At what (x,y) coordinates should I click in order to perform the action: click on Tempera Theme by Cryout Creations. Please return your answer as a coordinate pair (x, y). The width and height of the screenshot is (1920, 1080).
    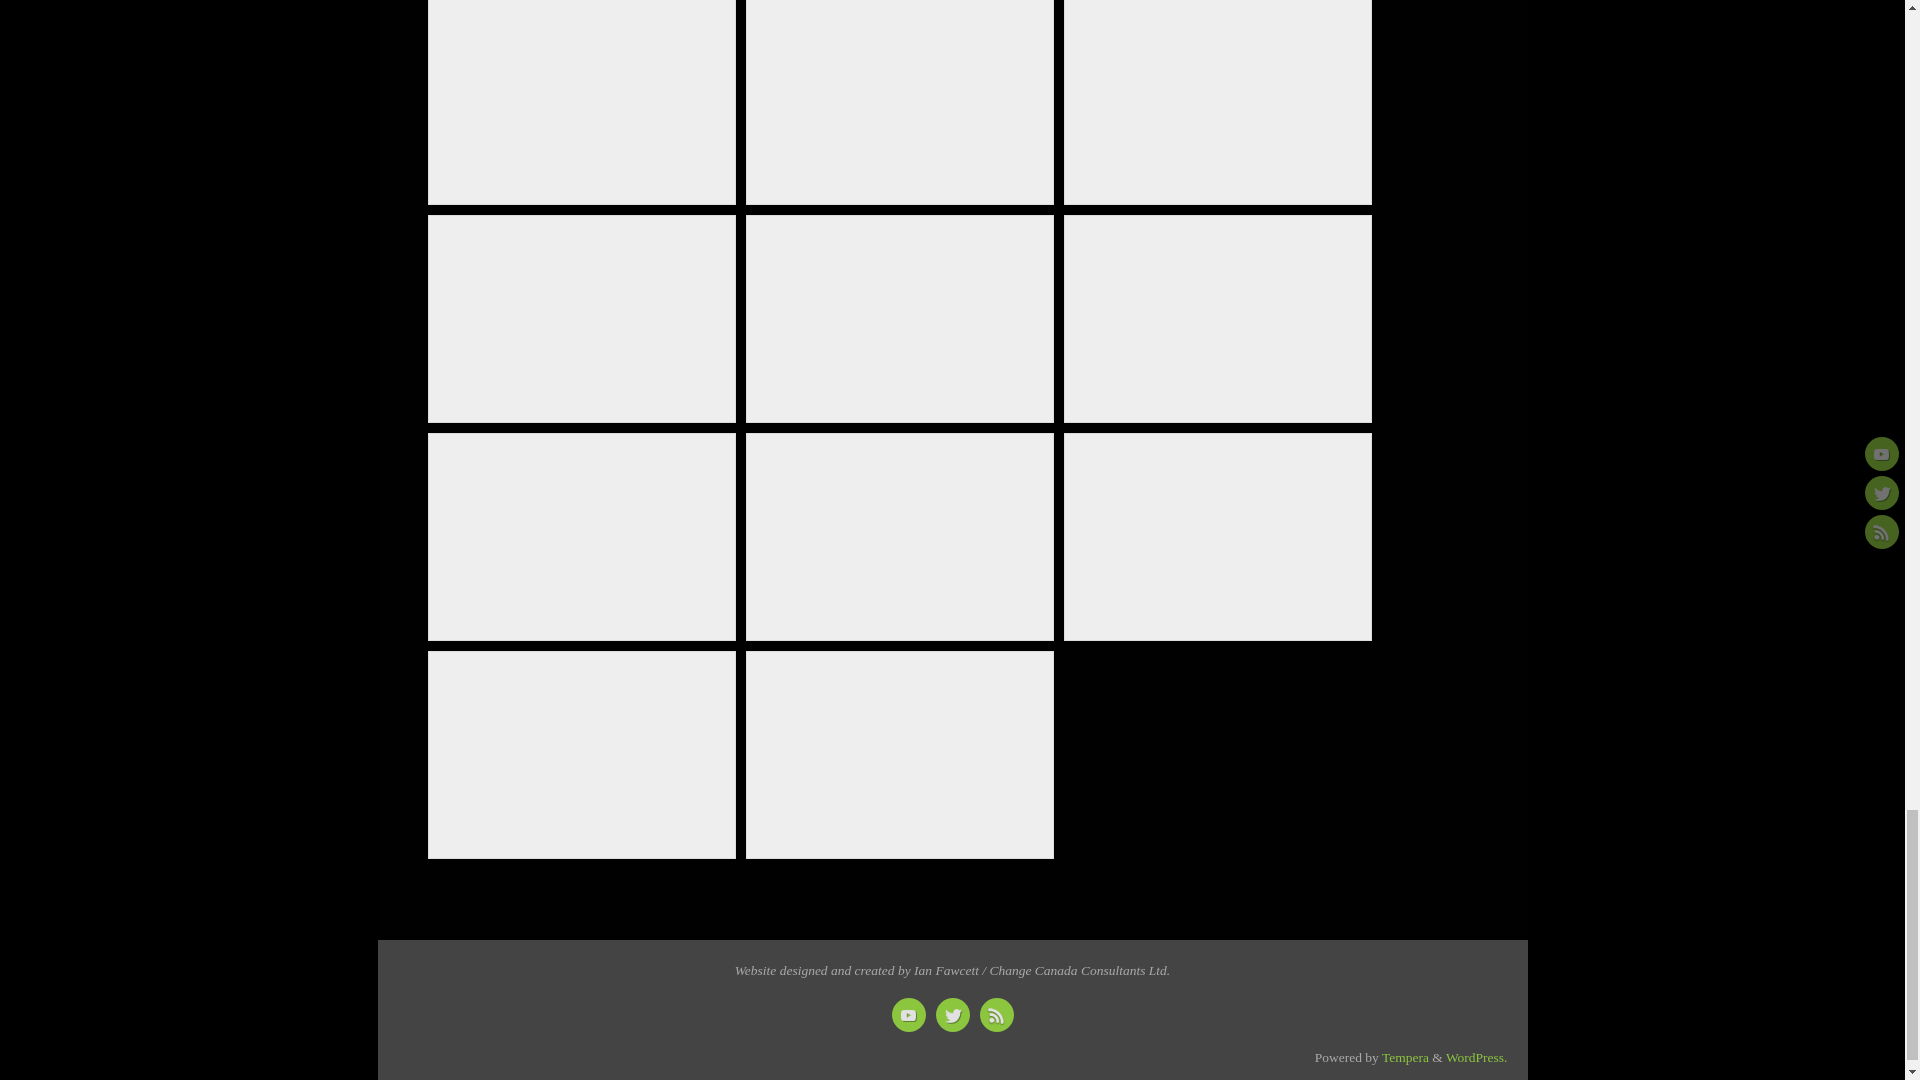
    Looking at the image, I should click on (1405, 1056).